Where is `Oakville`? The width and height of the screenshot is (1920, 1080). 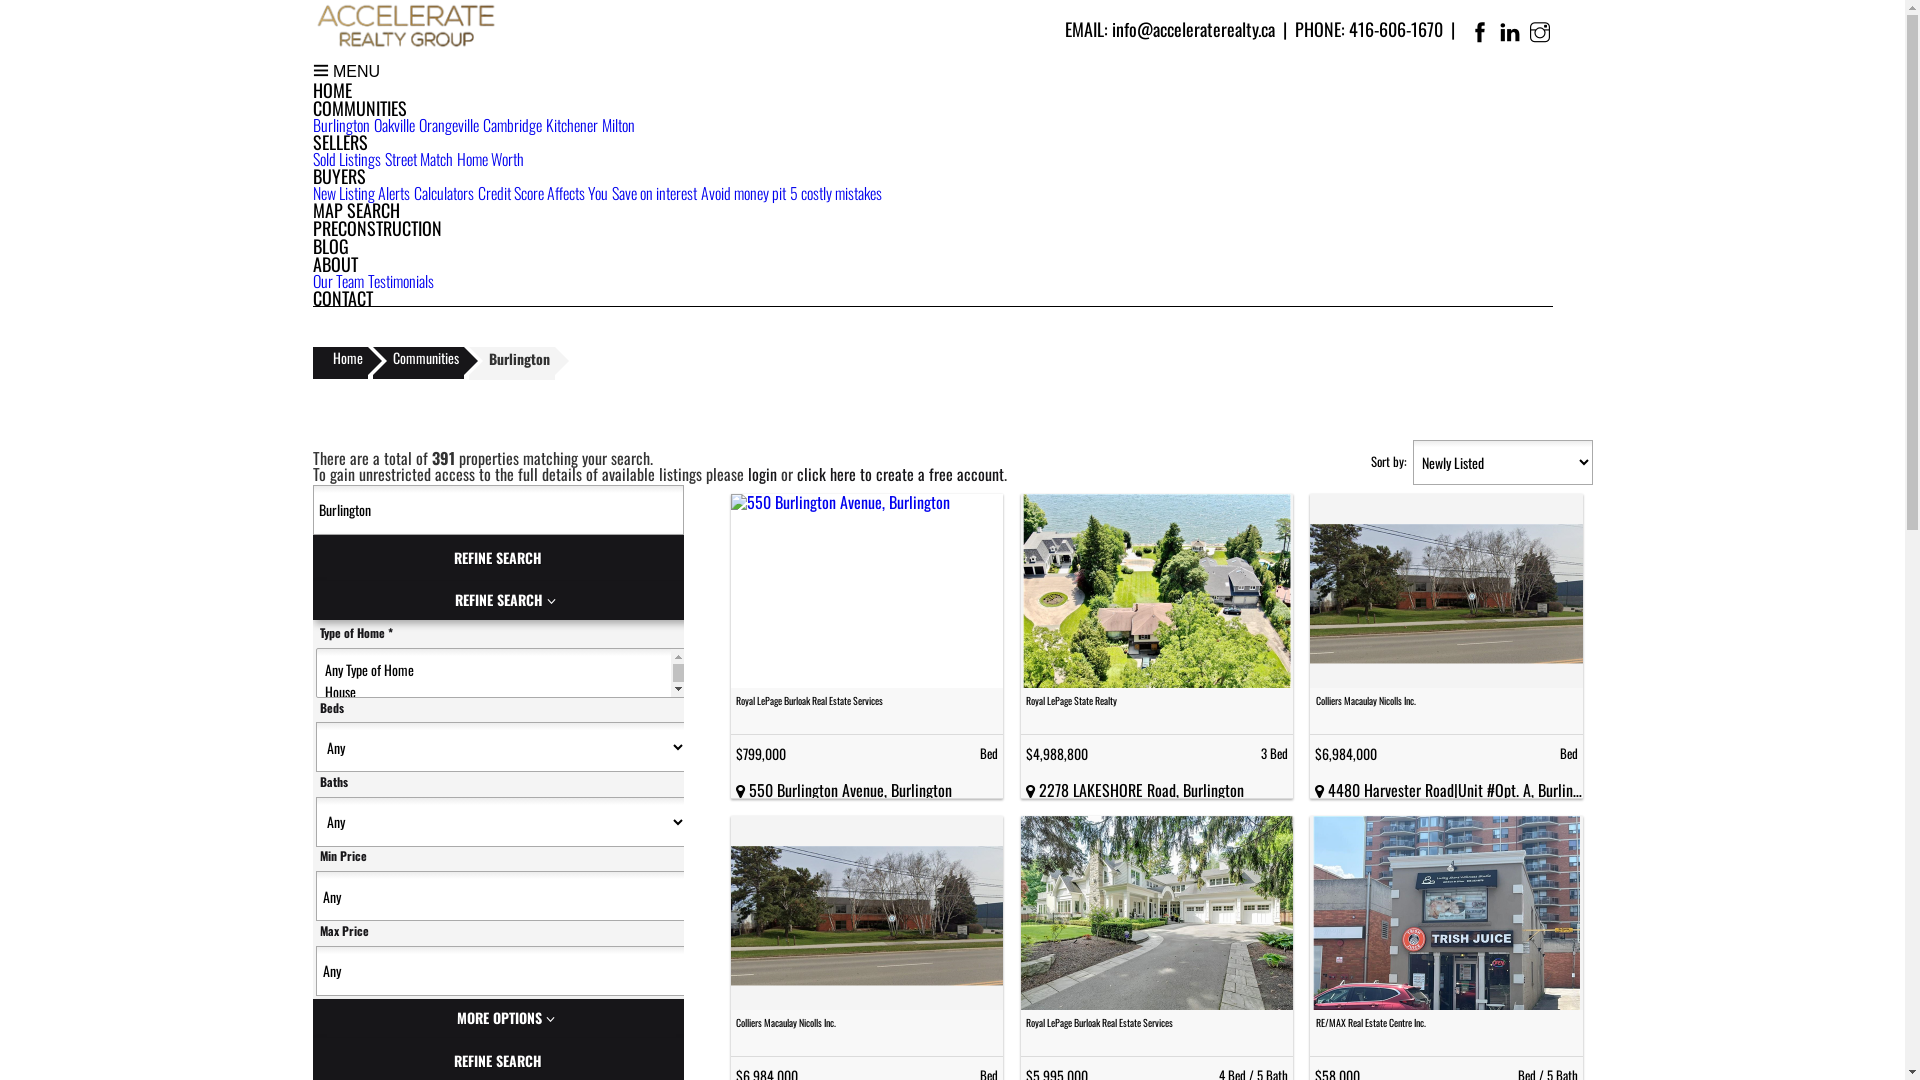
Oakville is located at coordinates (394, 125).